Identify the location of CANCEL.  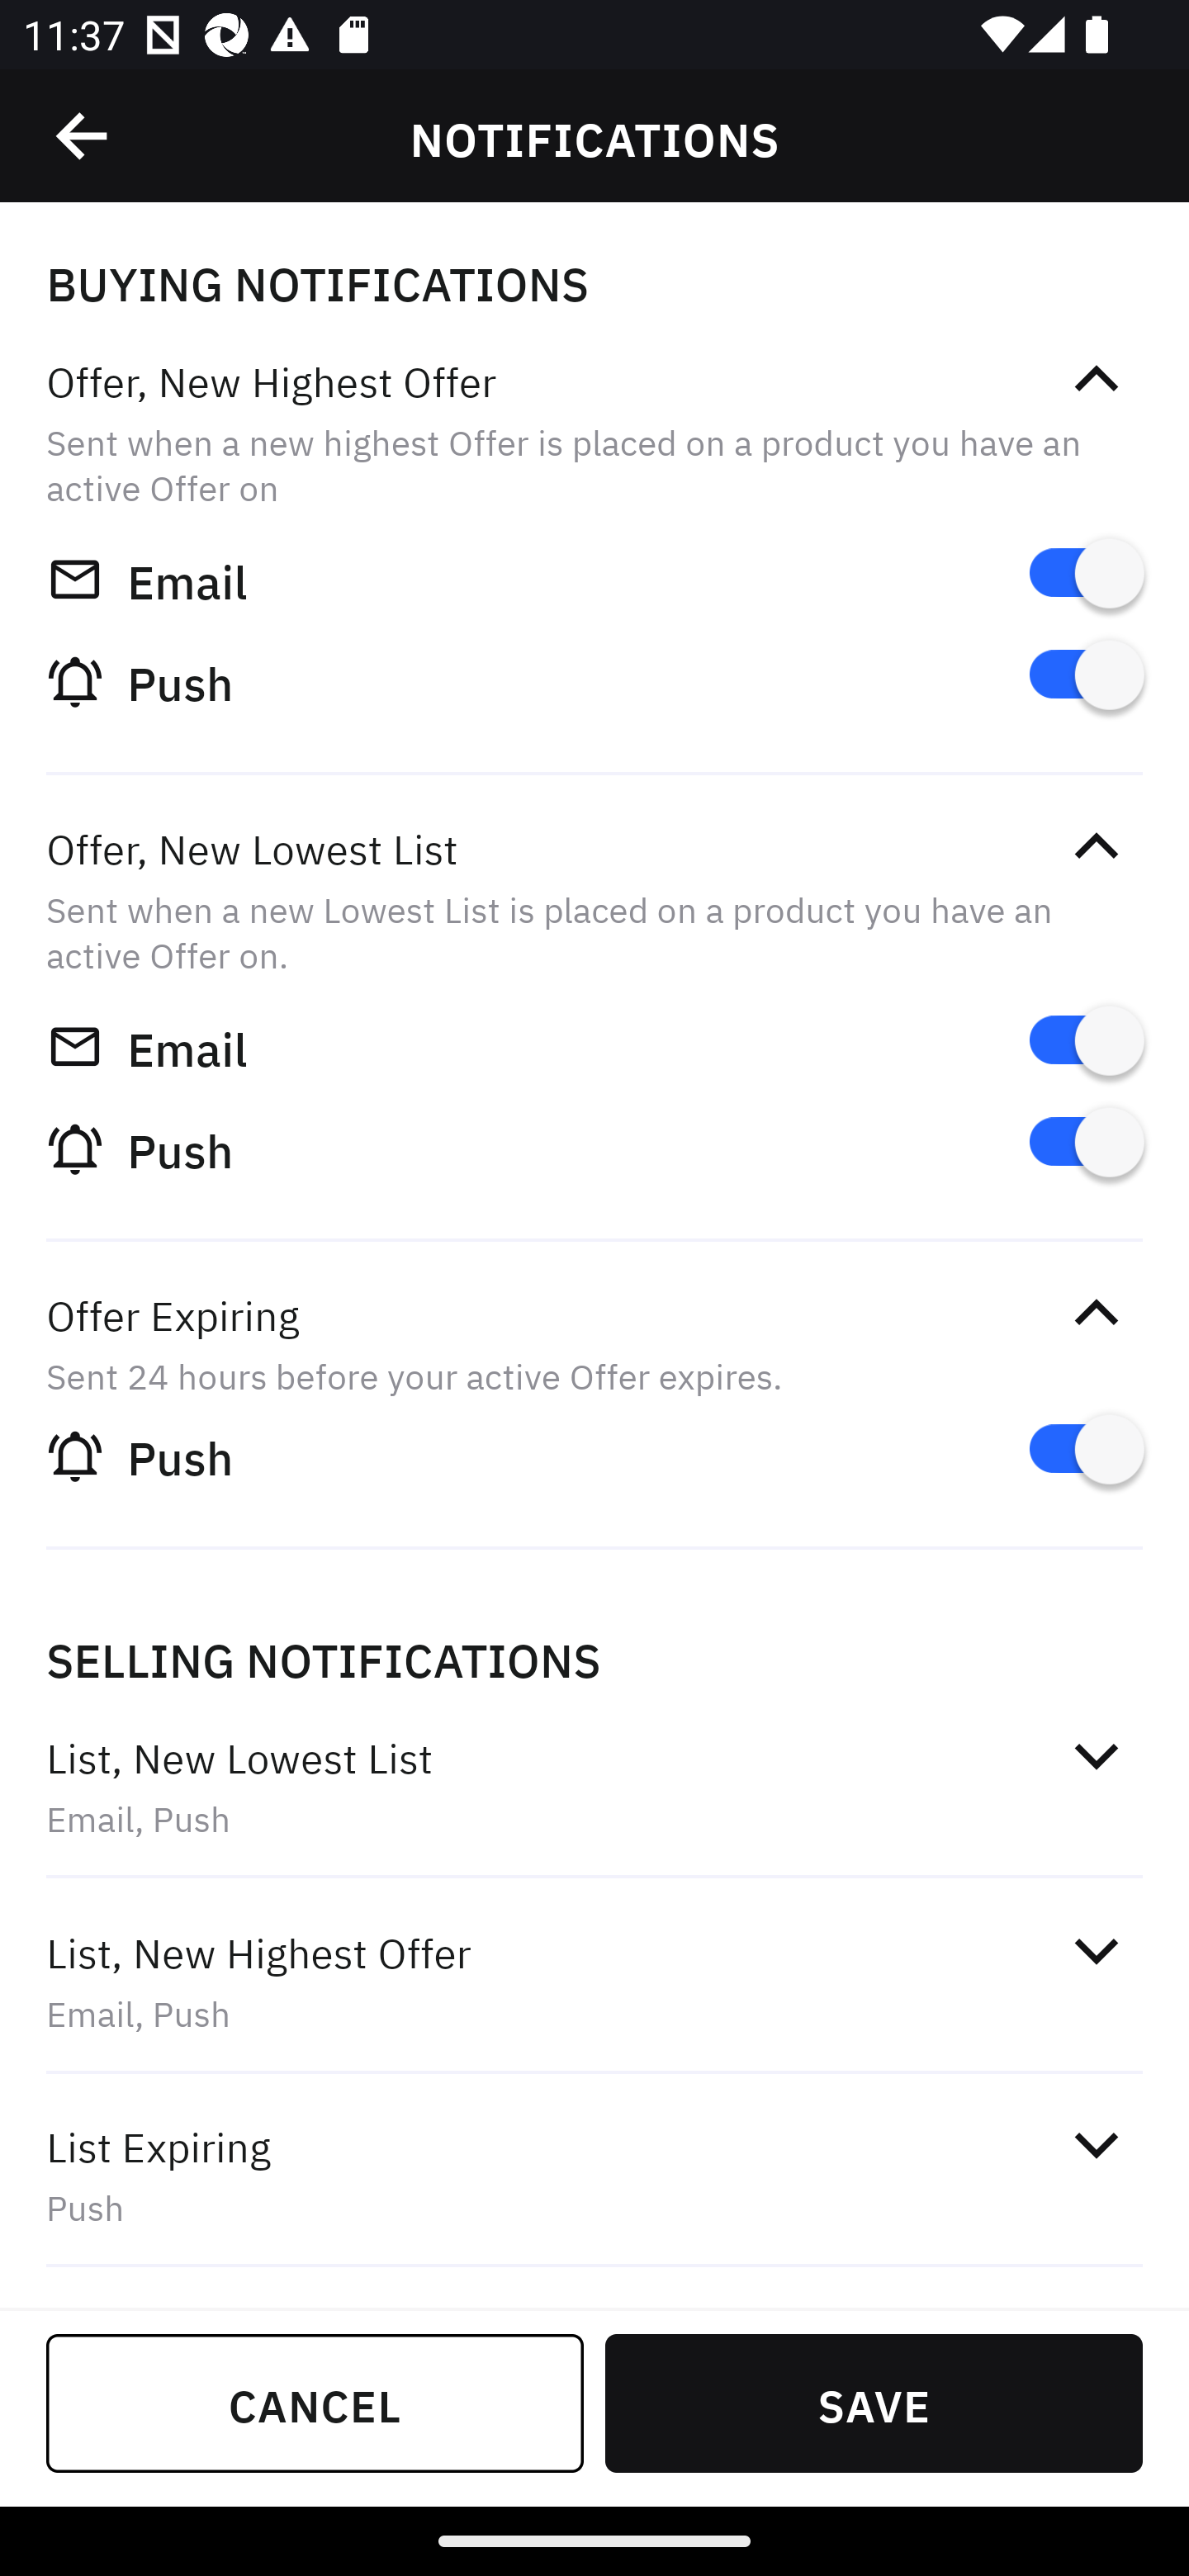
(315, 2403).